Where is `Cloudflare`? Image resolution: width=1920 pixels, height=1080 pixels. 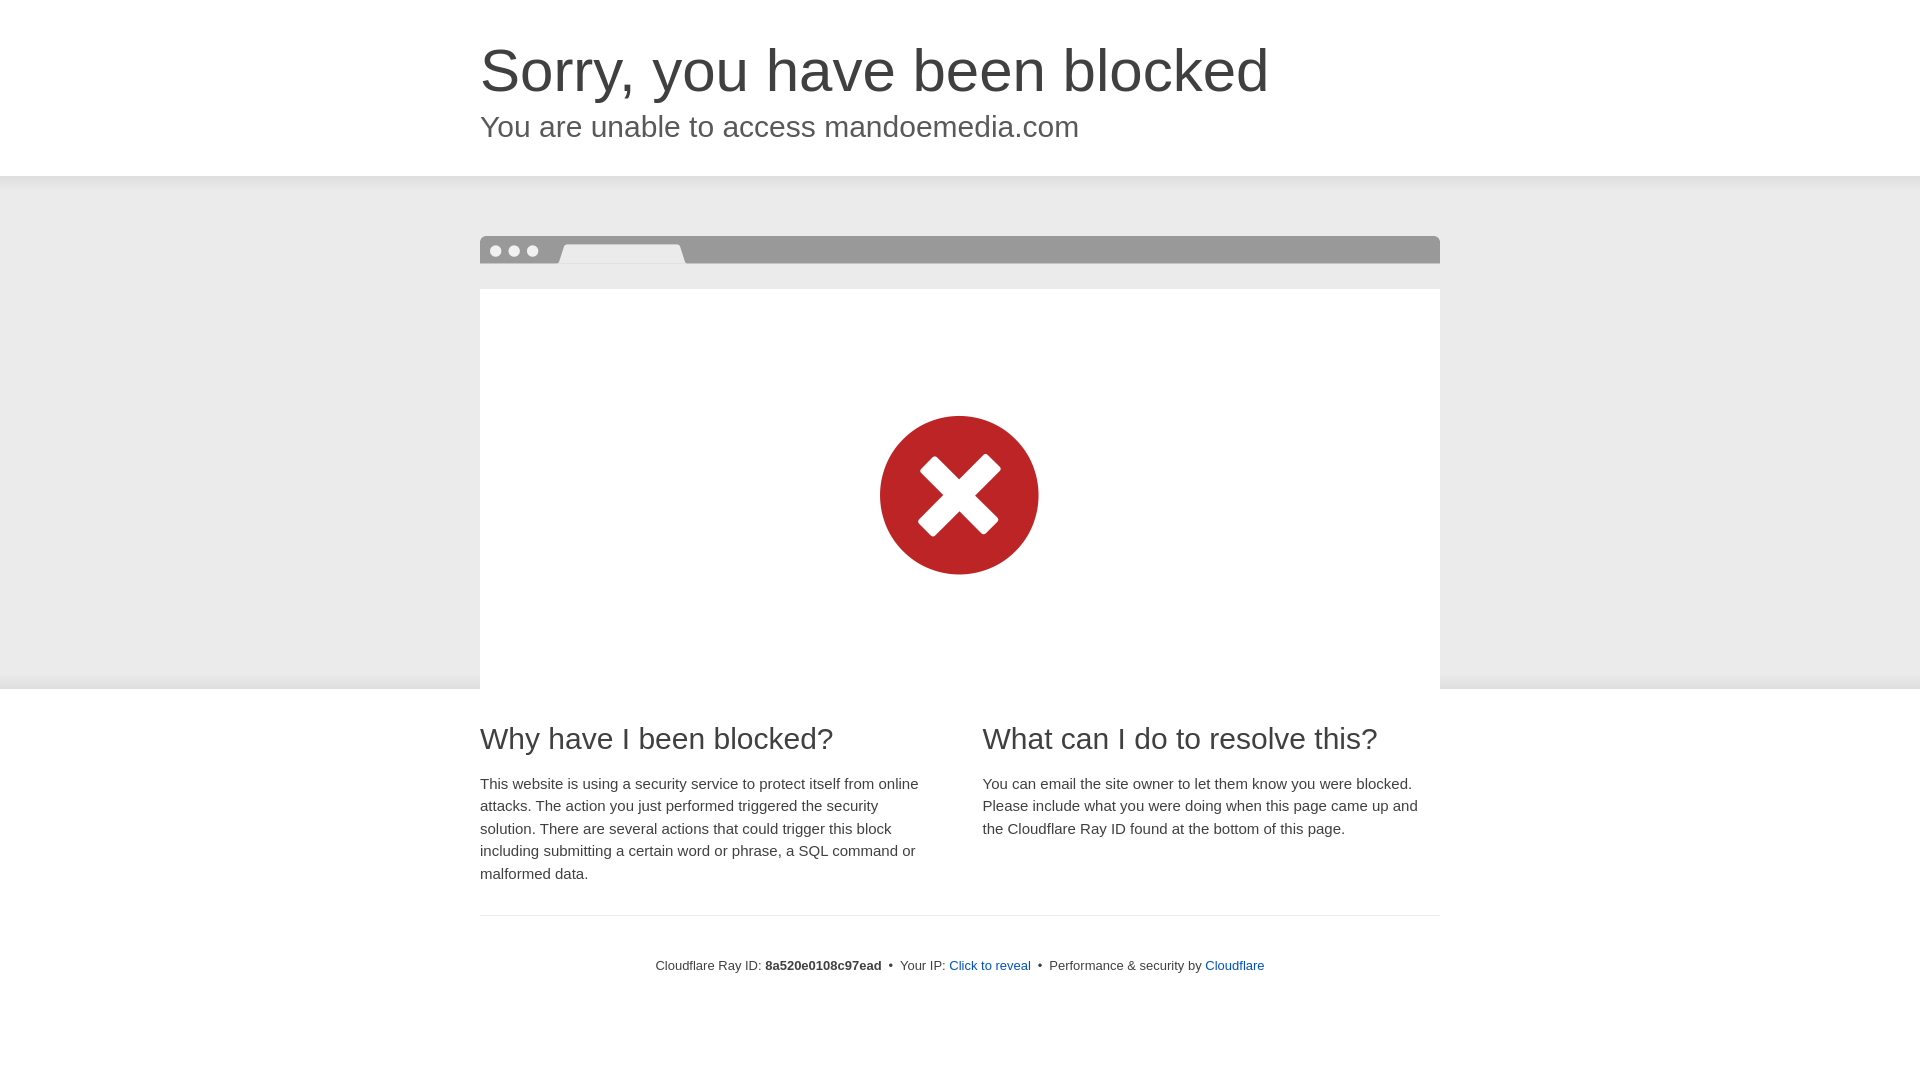
Cloudflare is located at coordinates (1234, 965).